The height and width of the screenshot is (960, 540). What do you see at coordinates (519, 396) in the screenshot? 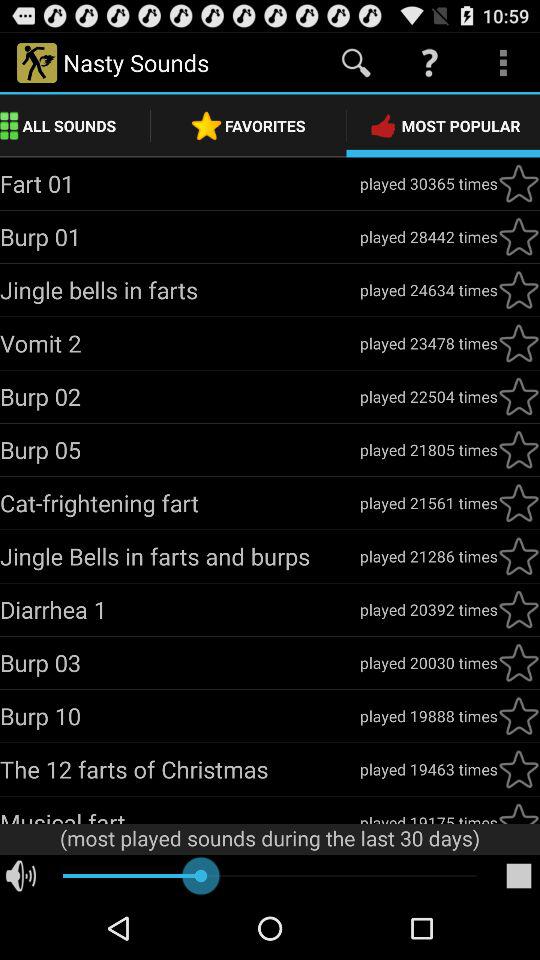
I see `important one` at bounding box center [519, 396].